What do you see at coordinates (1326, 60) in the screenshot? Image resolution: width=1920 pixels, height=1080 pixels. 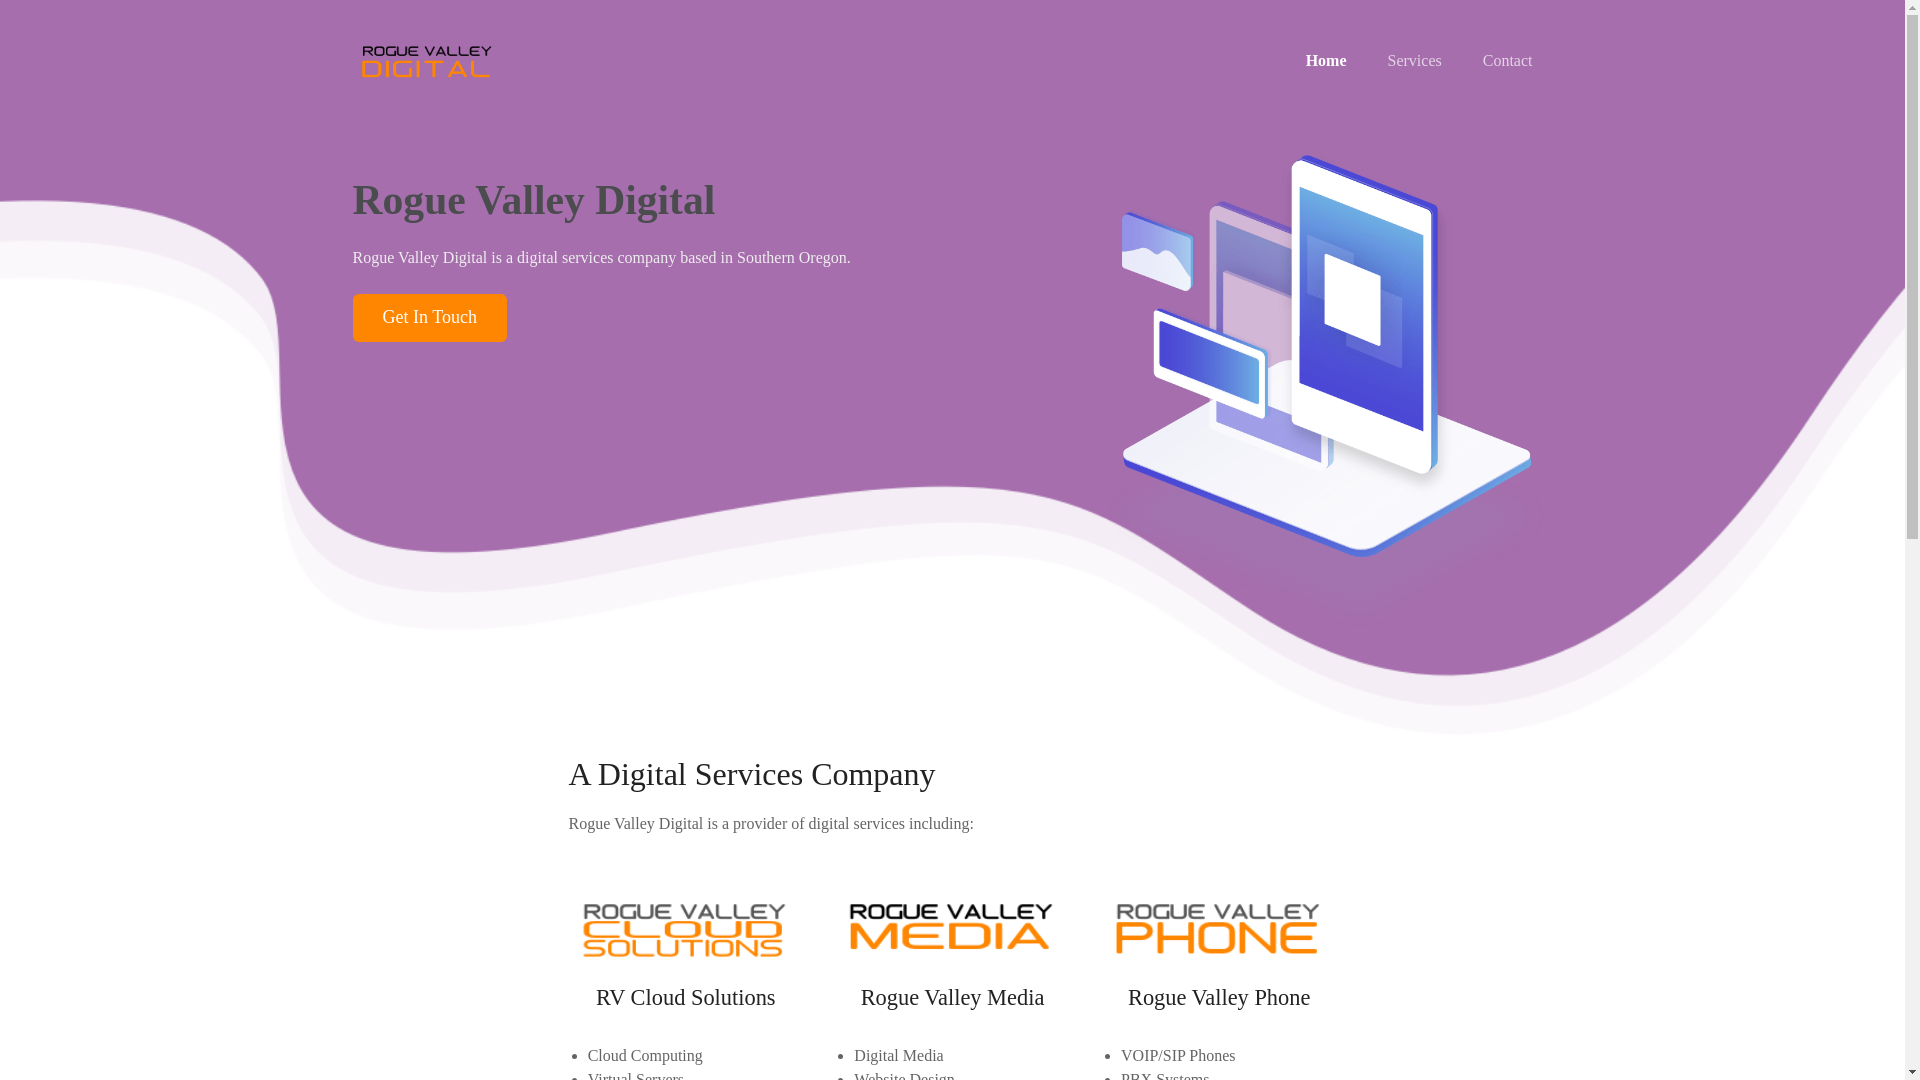 I see `Home` at bounding box center [1326, 60].